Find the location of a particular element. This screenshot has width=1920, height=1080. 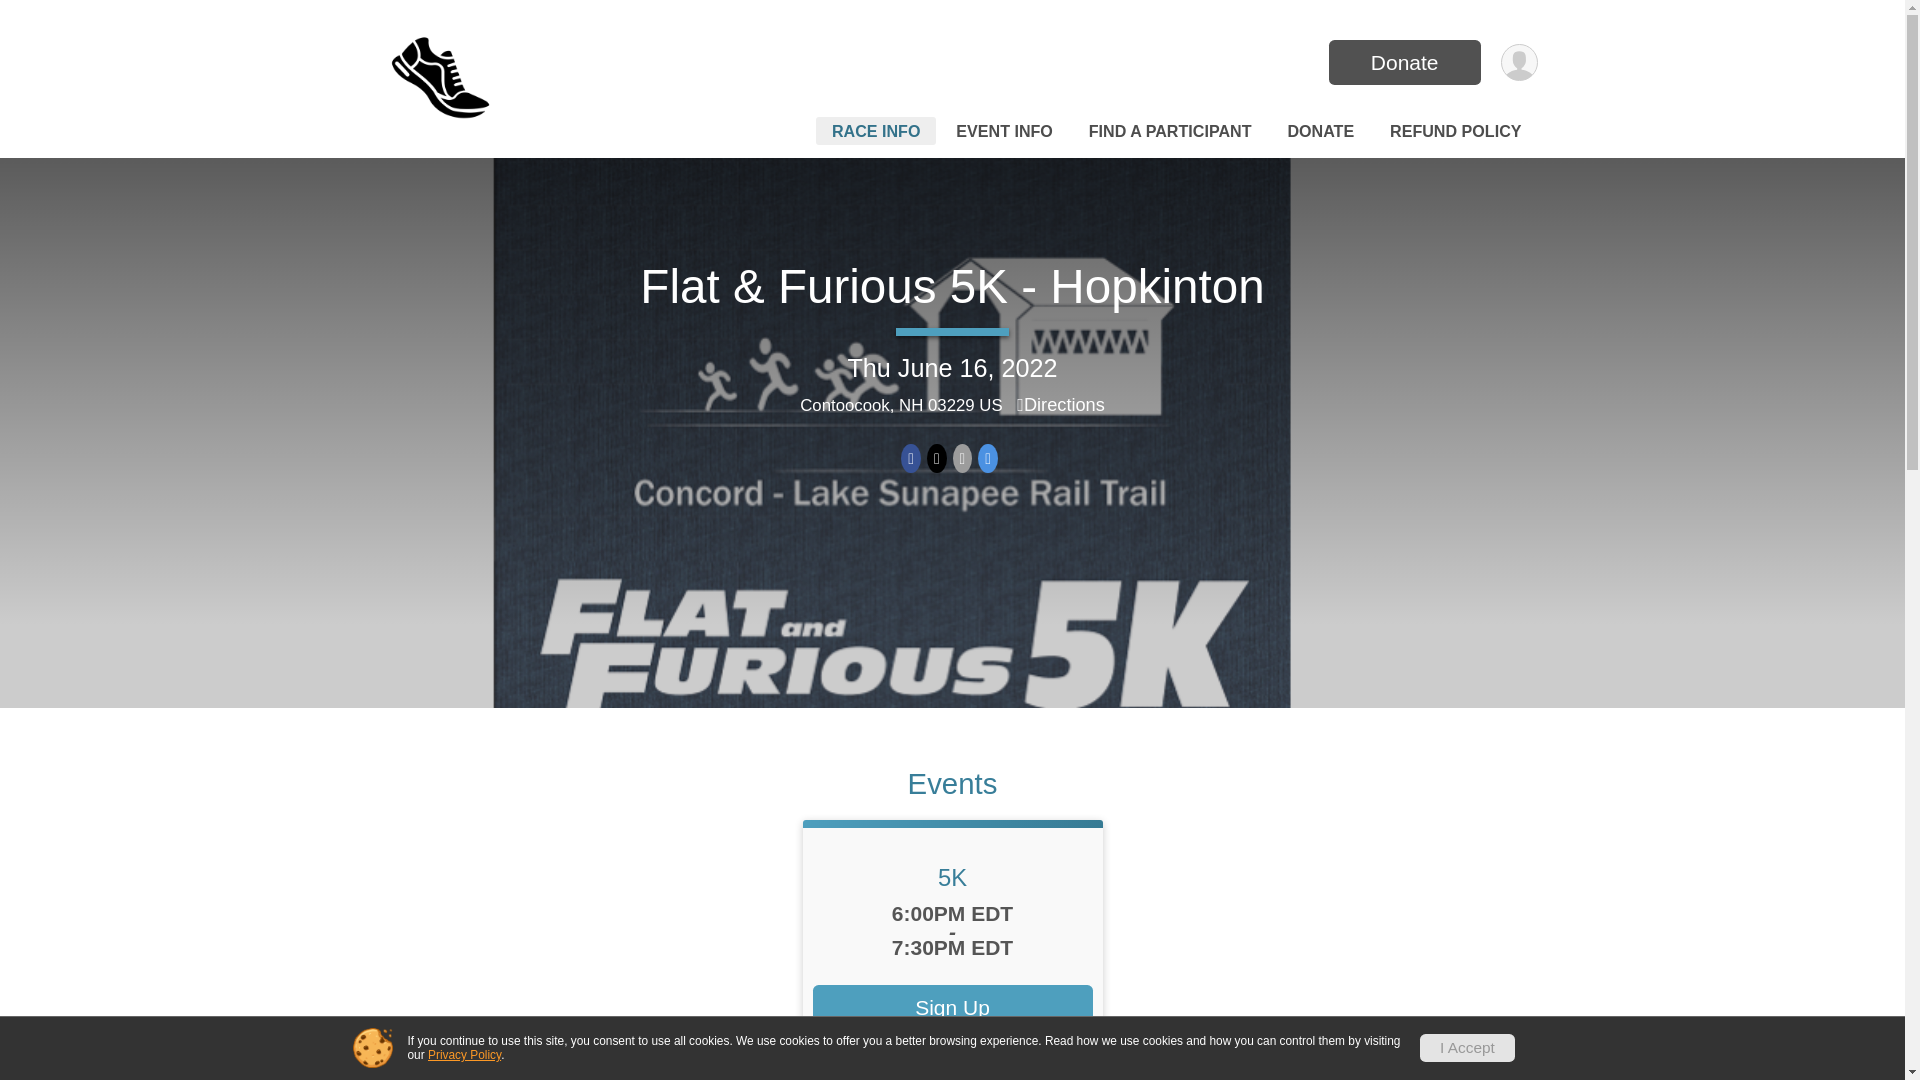

RACE INFO is located at coordinates (876, 130).